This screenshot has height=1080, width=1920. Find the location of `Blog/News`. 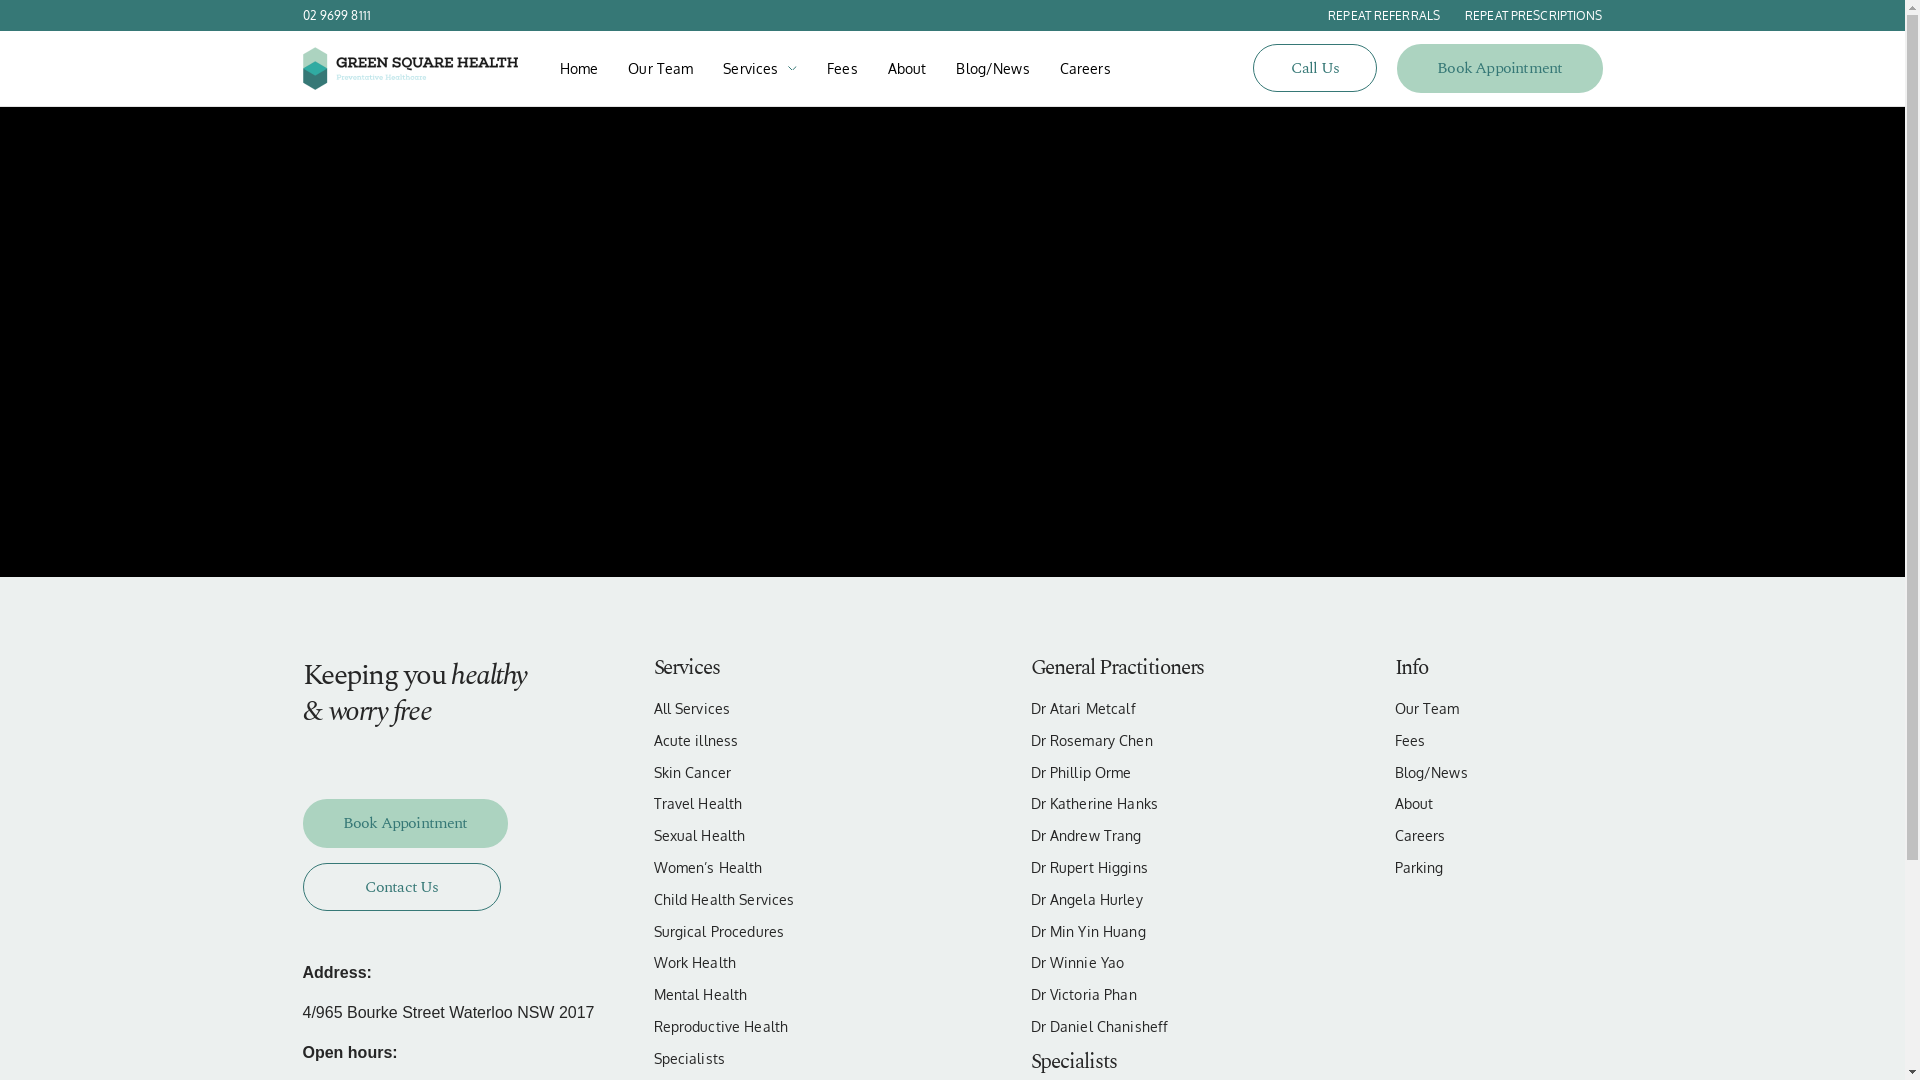

Blog/News is located at coordinates (992, 68).